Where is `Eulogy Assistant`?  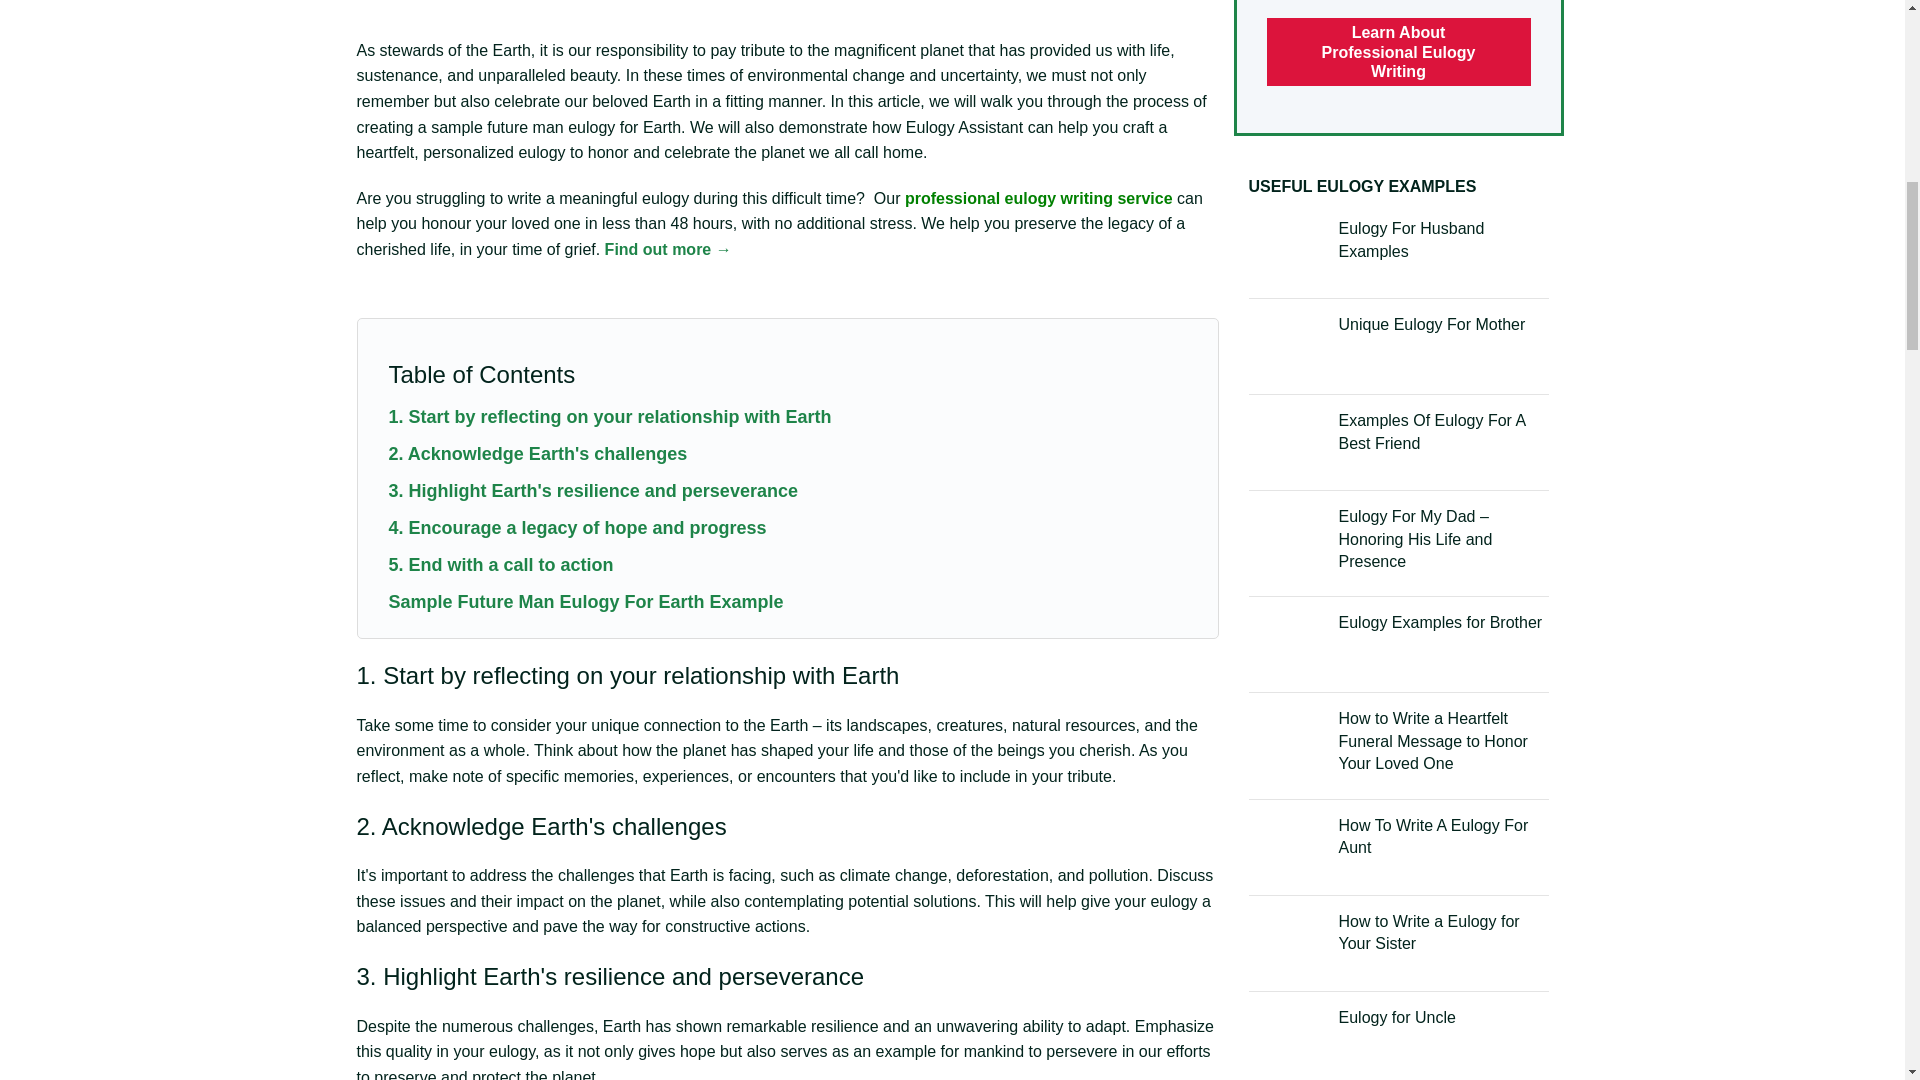
Eulogy Assistant is located at coordinates (964, 127).